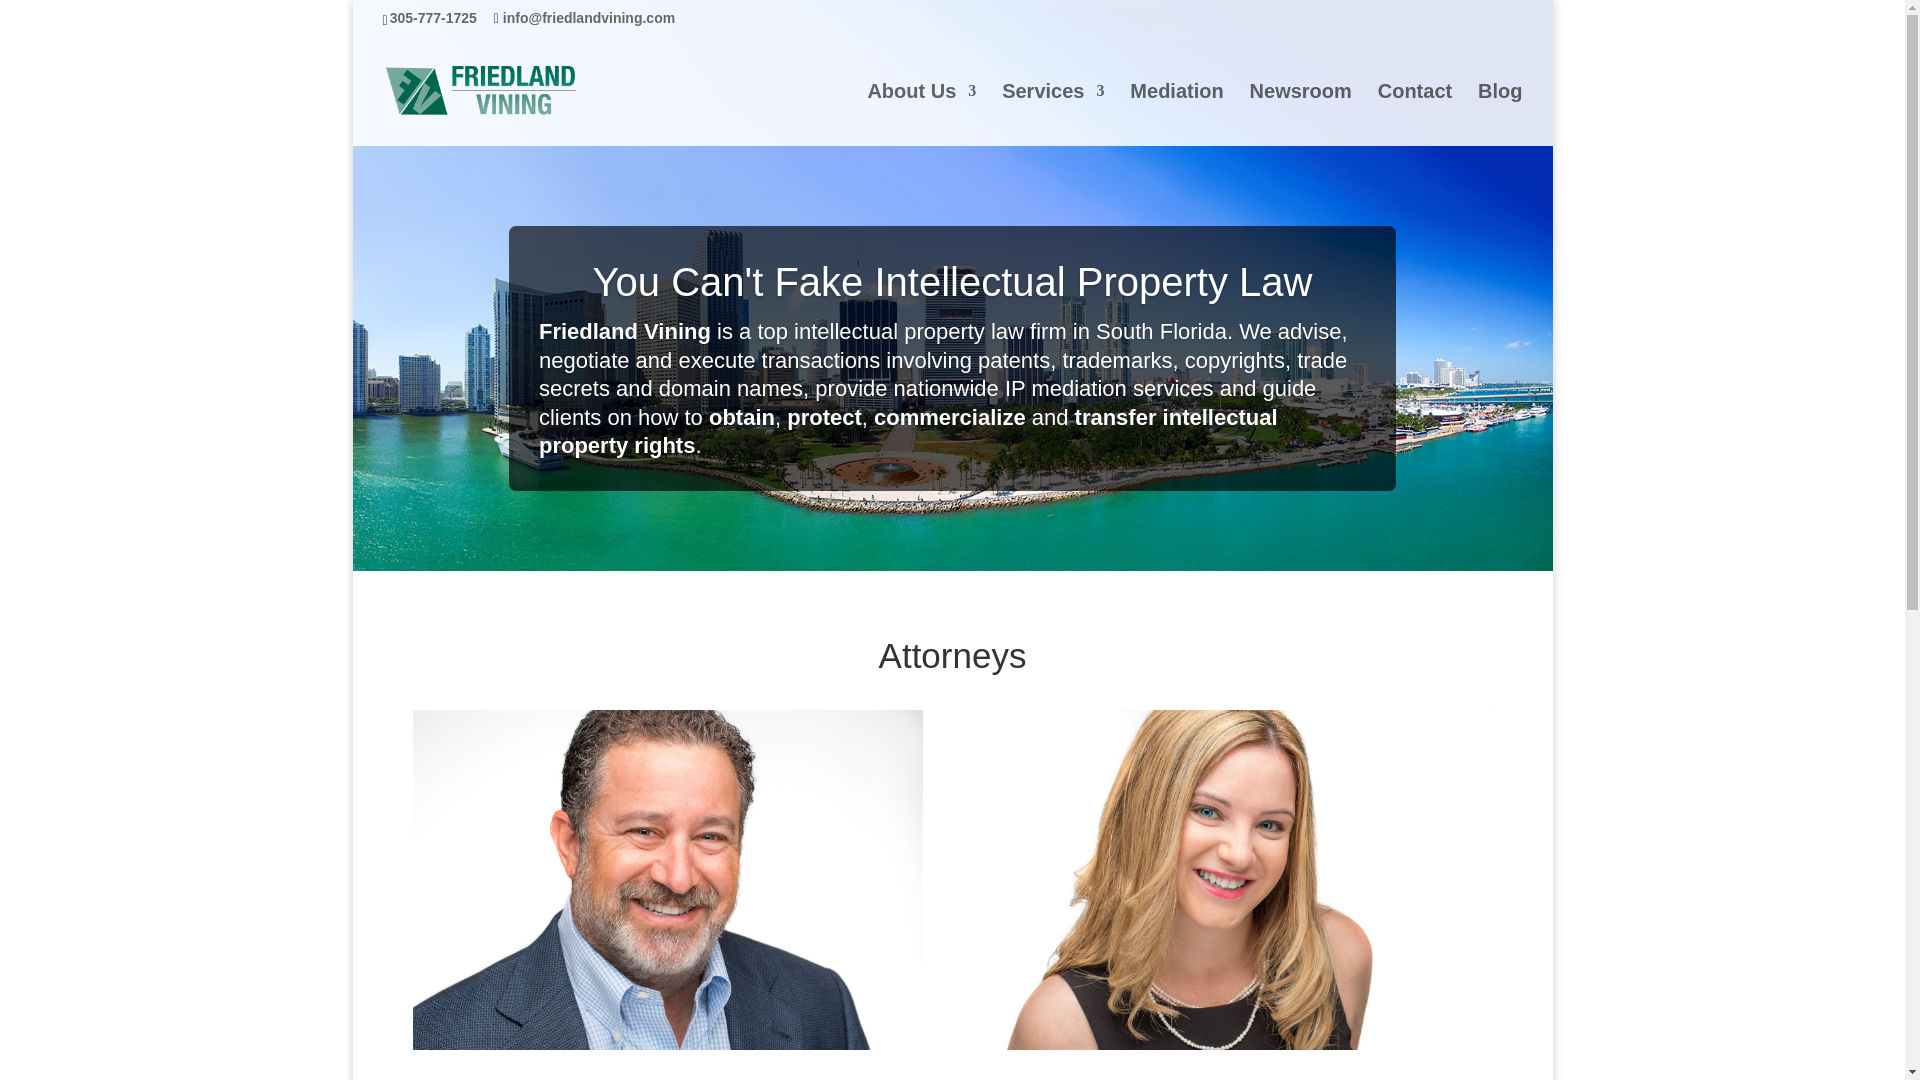  Describe the element at coordinates (921, 114) in the screenshot. I see `About Us` at that location.